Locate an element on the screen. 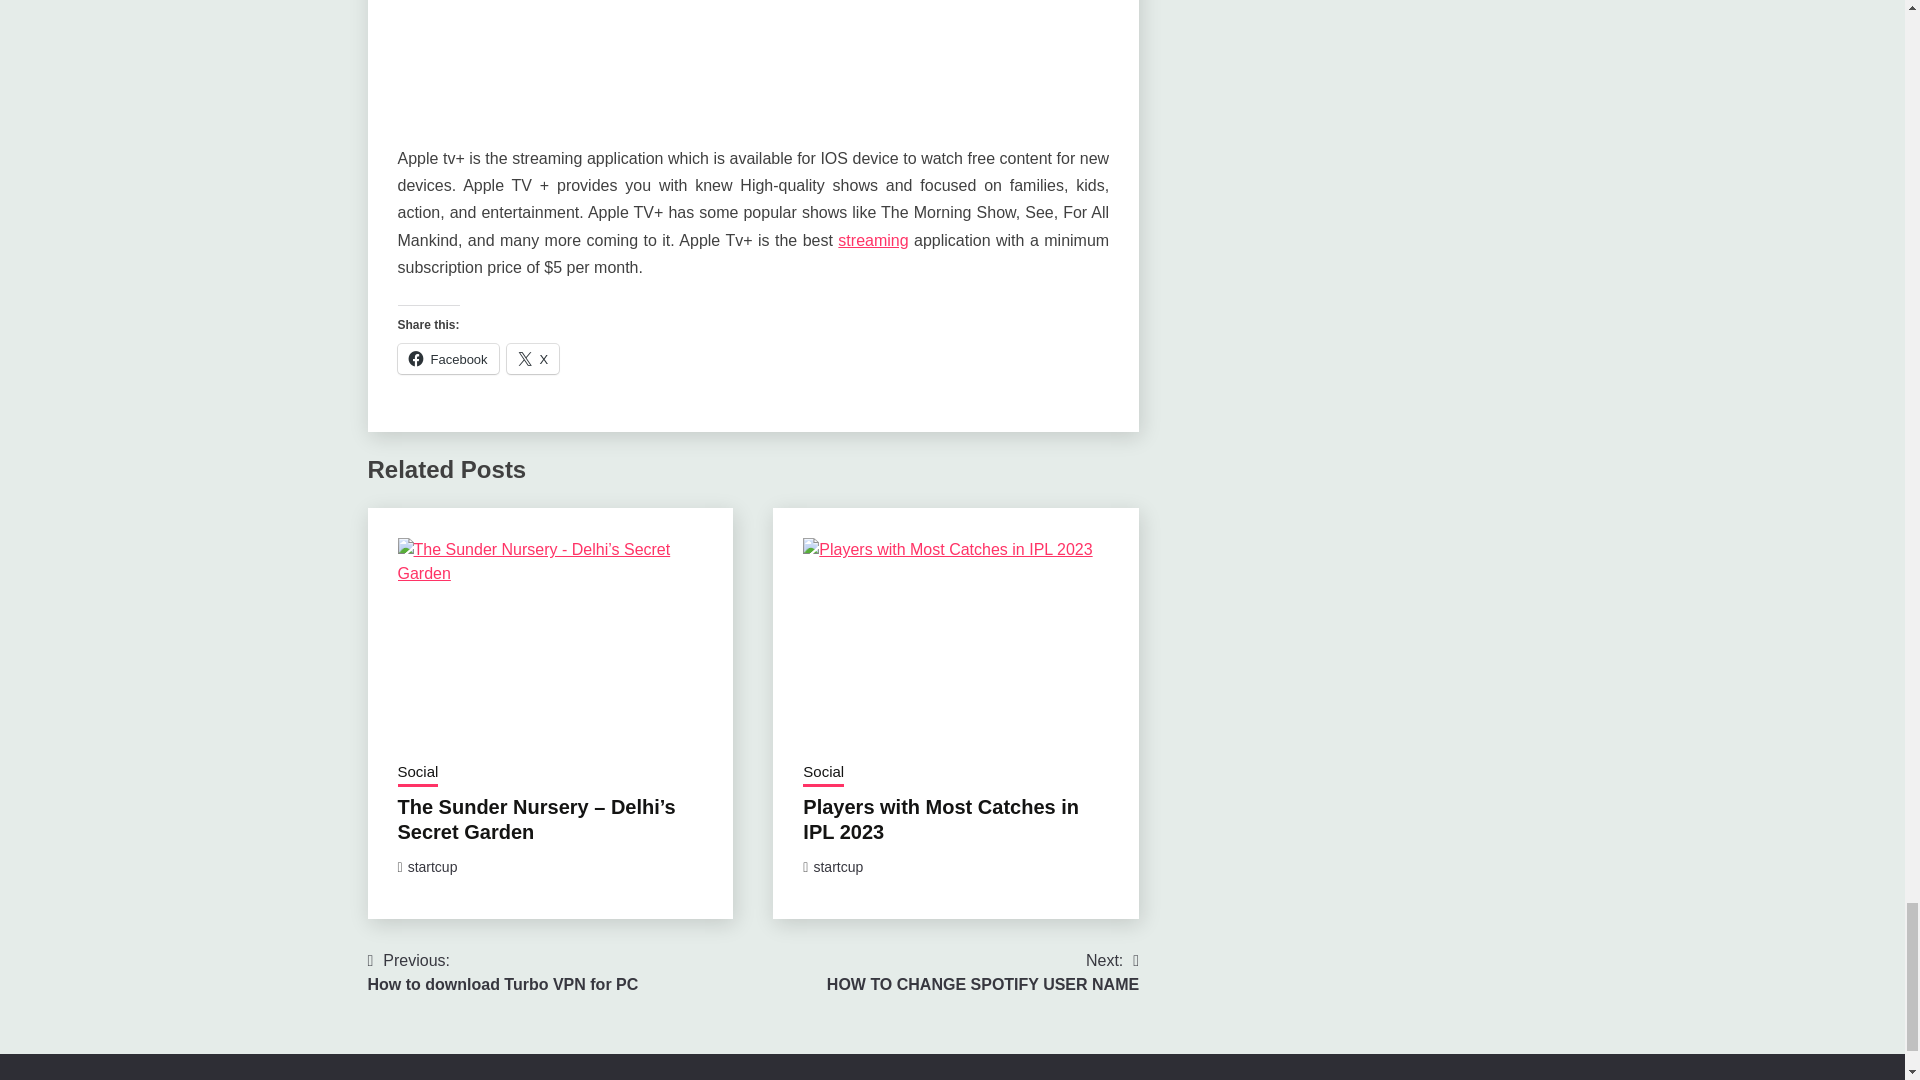  streaming is located at coordinates (872, 240).